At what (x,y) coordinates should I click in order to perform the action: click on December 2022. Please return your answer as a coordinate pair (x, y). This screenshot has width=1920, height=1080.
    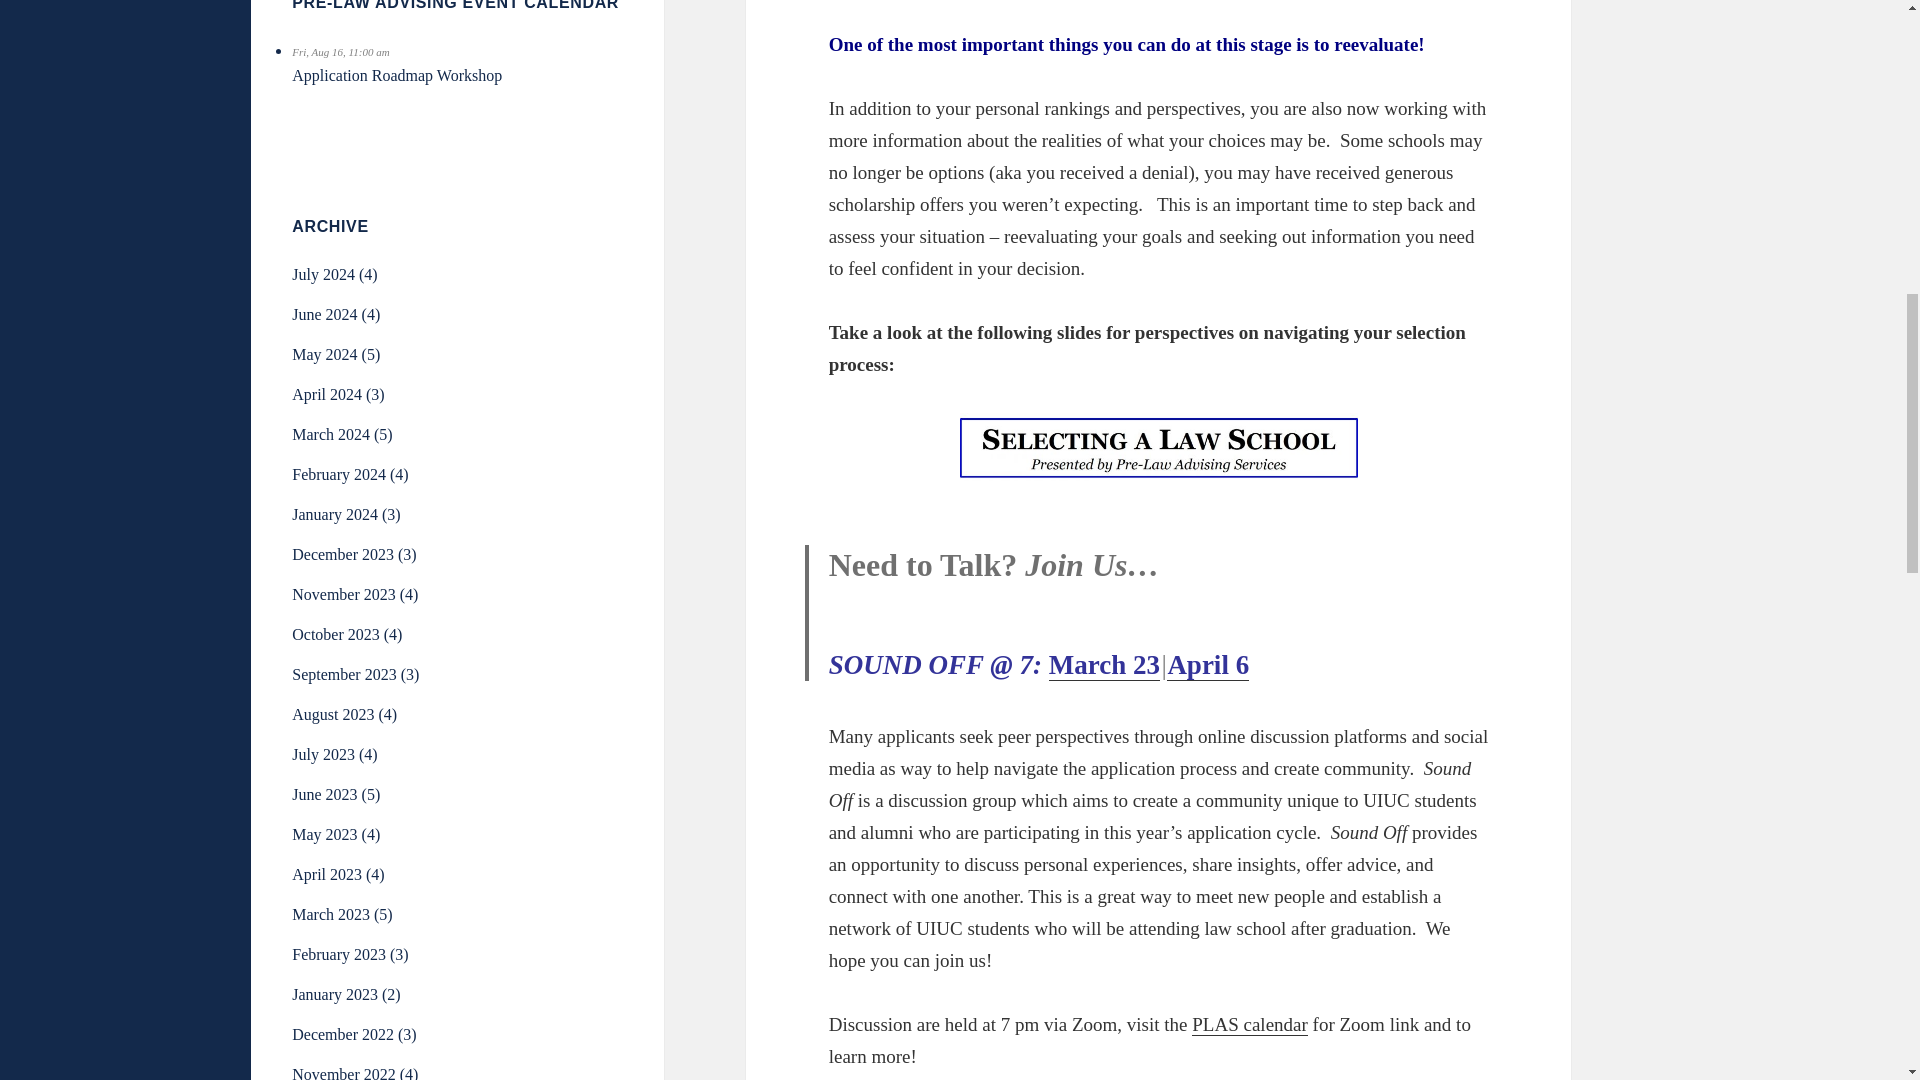
    Looking at the image, I should click on (342, 1034).